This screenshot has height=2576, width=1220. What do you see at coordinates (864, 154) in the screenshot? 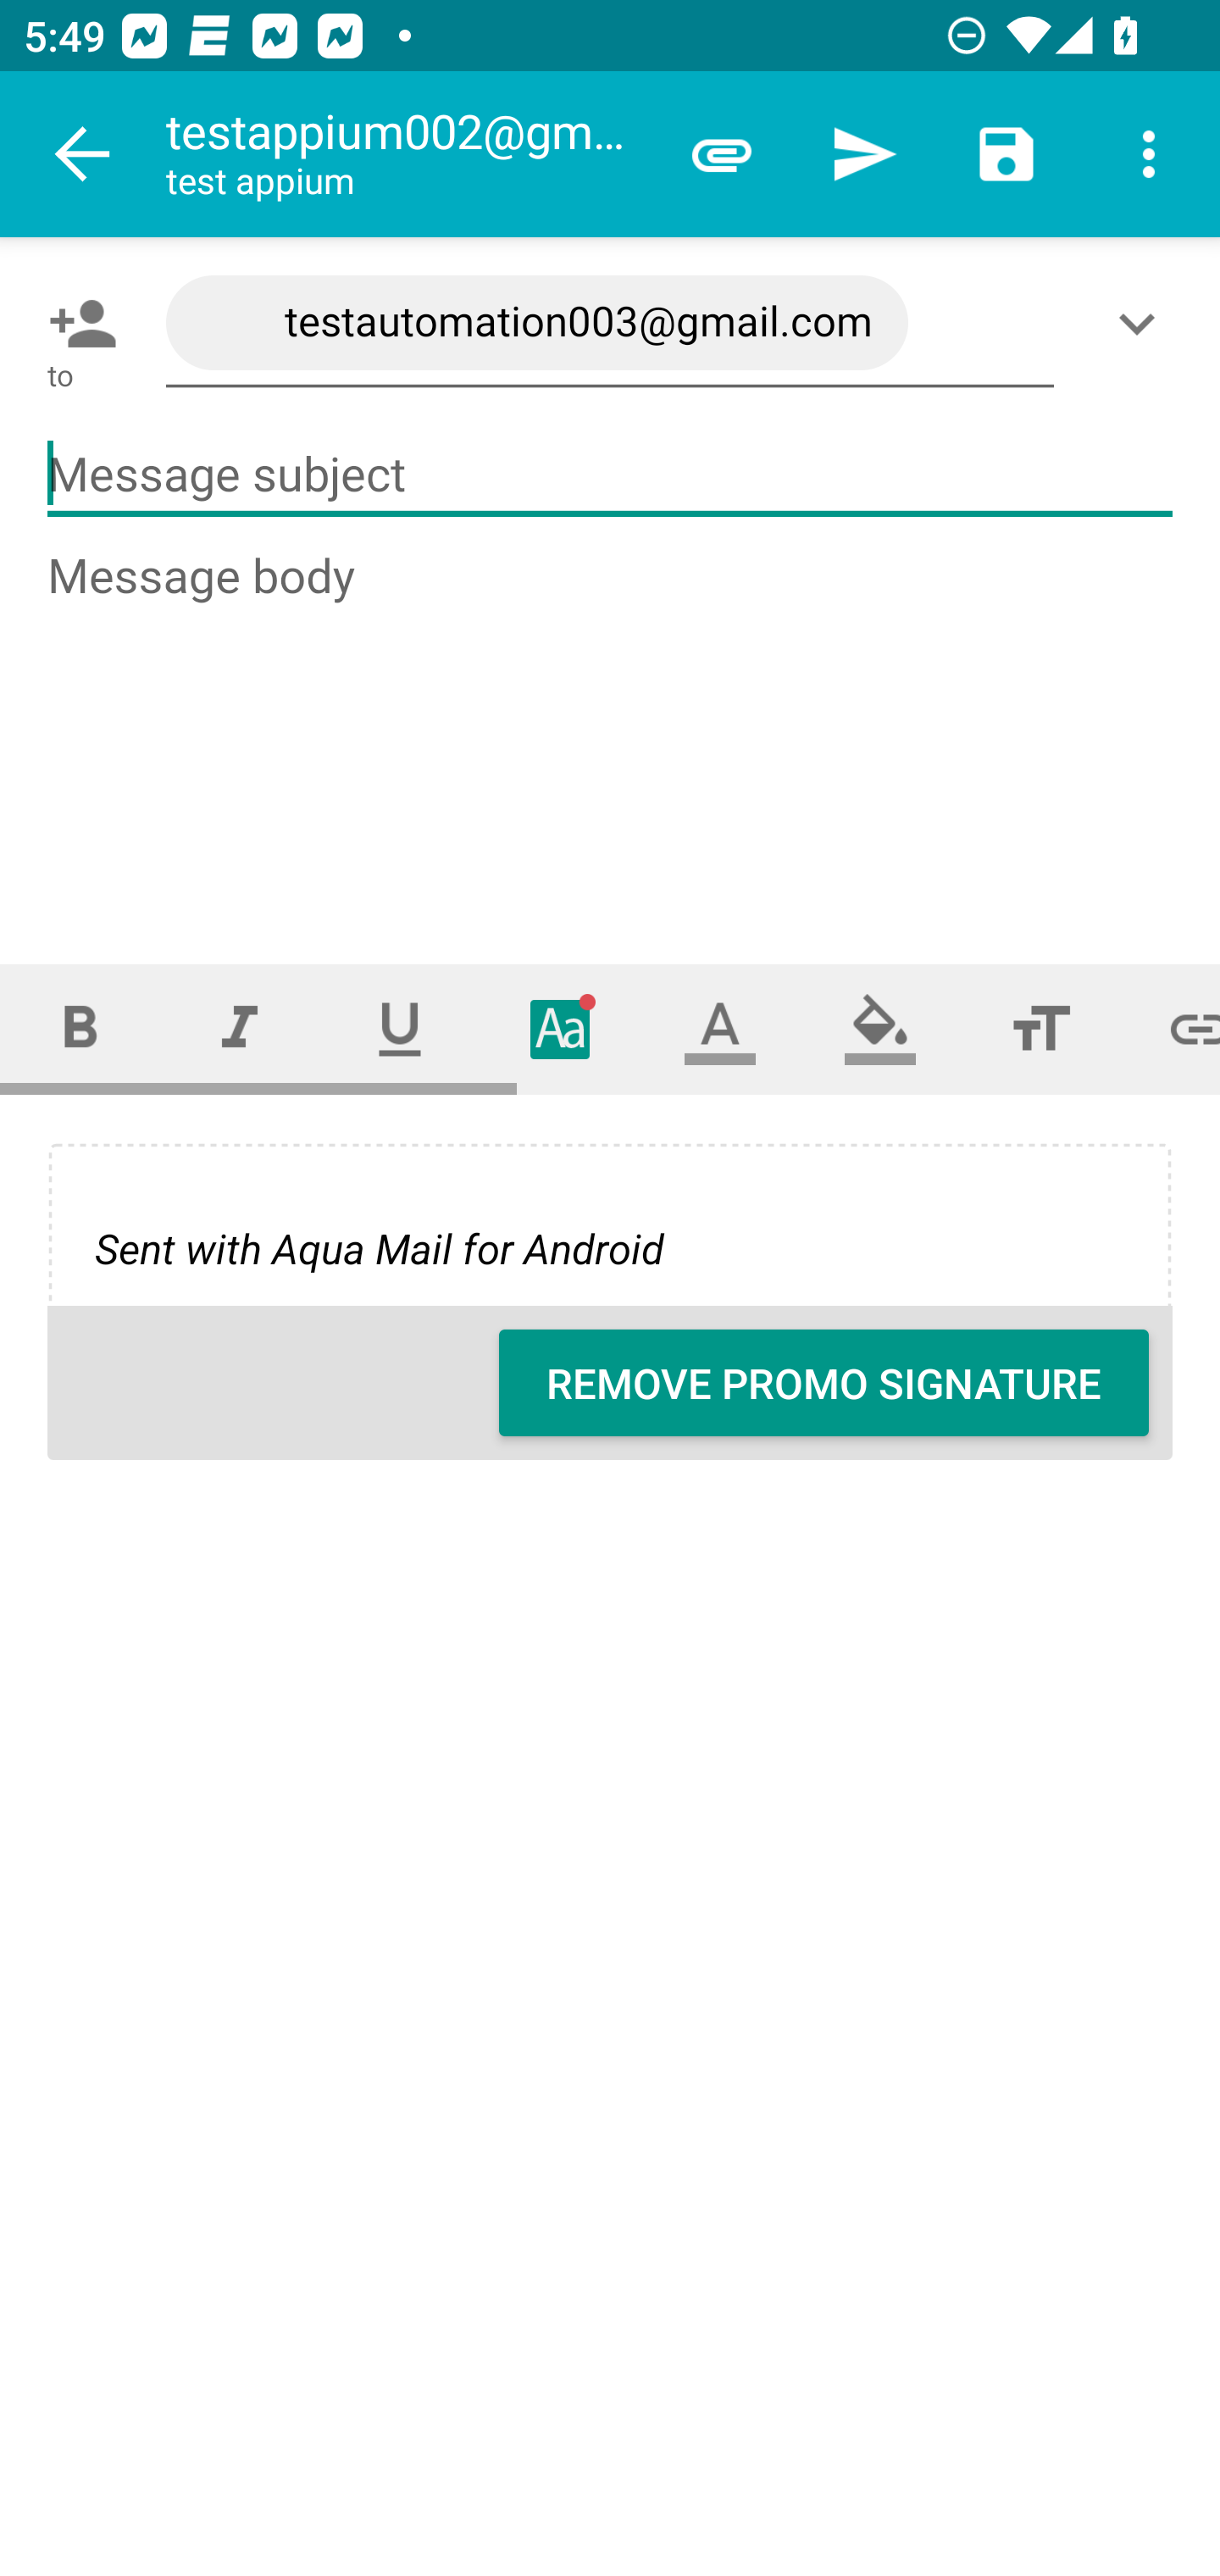
I see `Send` at bounding box center [864, 154].